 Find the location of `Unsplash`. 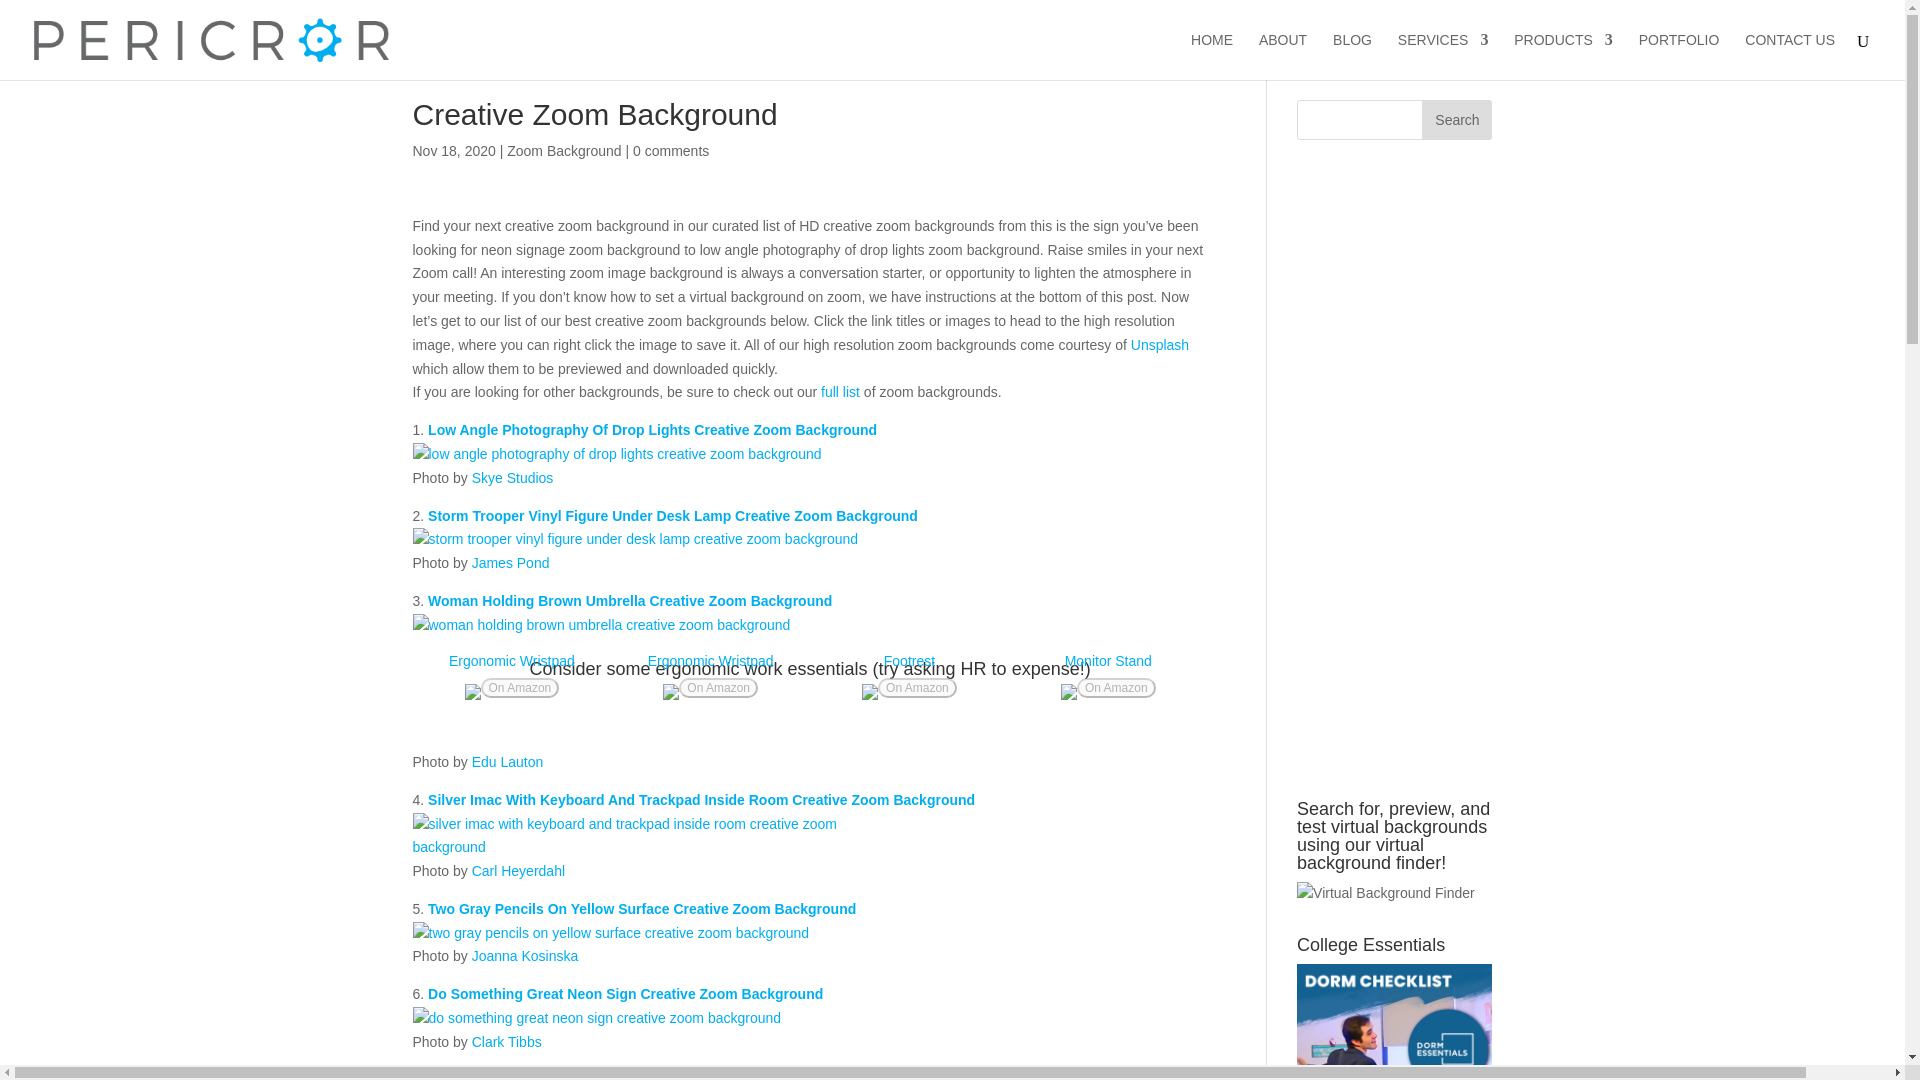

Unsplash is located at coordinates (1159, 344).